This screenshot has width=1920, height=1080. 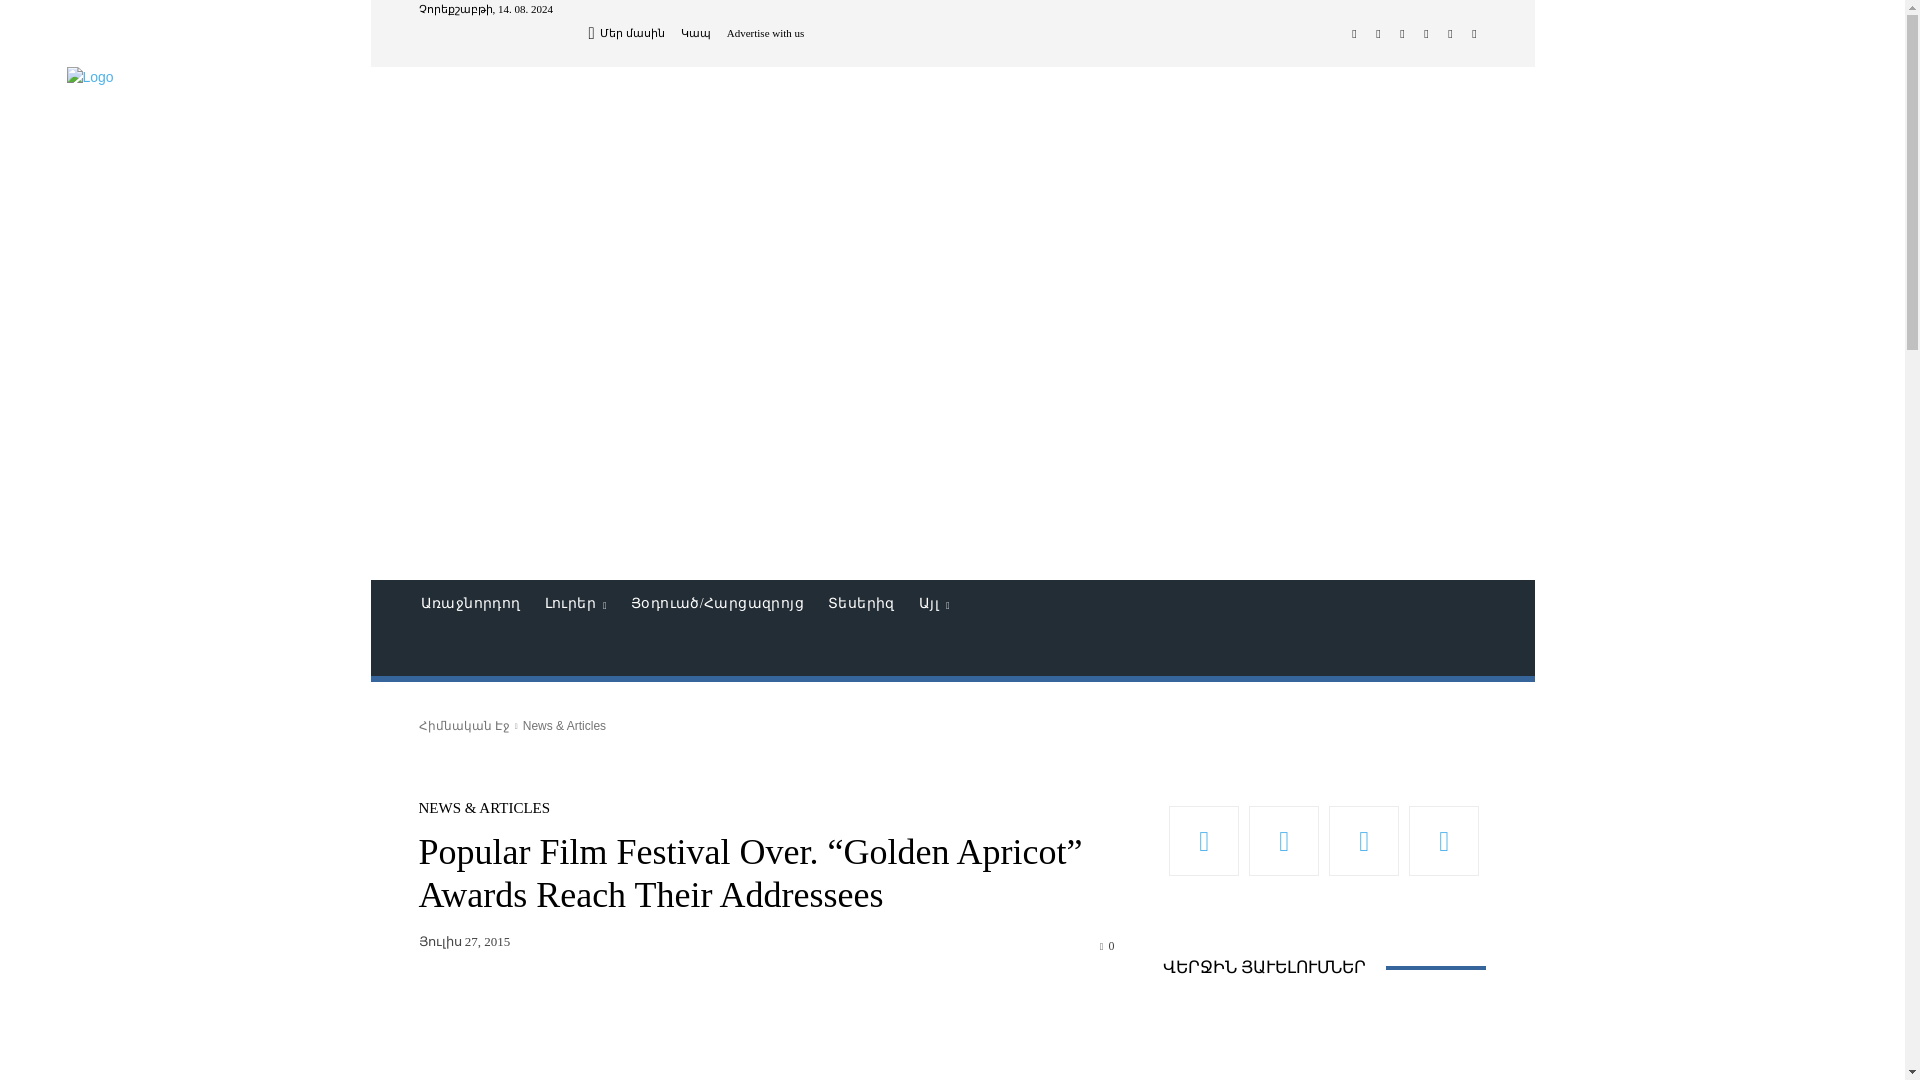 I want to click on RSS, so click(x=1426, y=34).